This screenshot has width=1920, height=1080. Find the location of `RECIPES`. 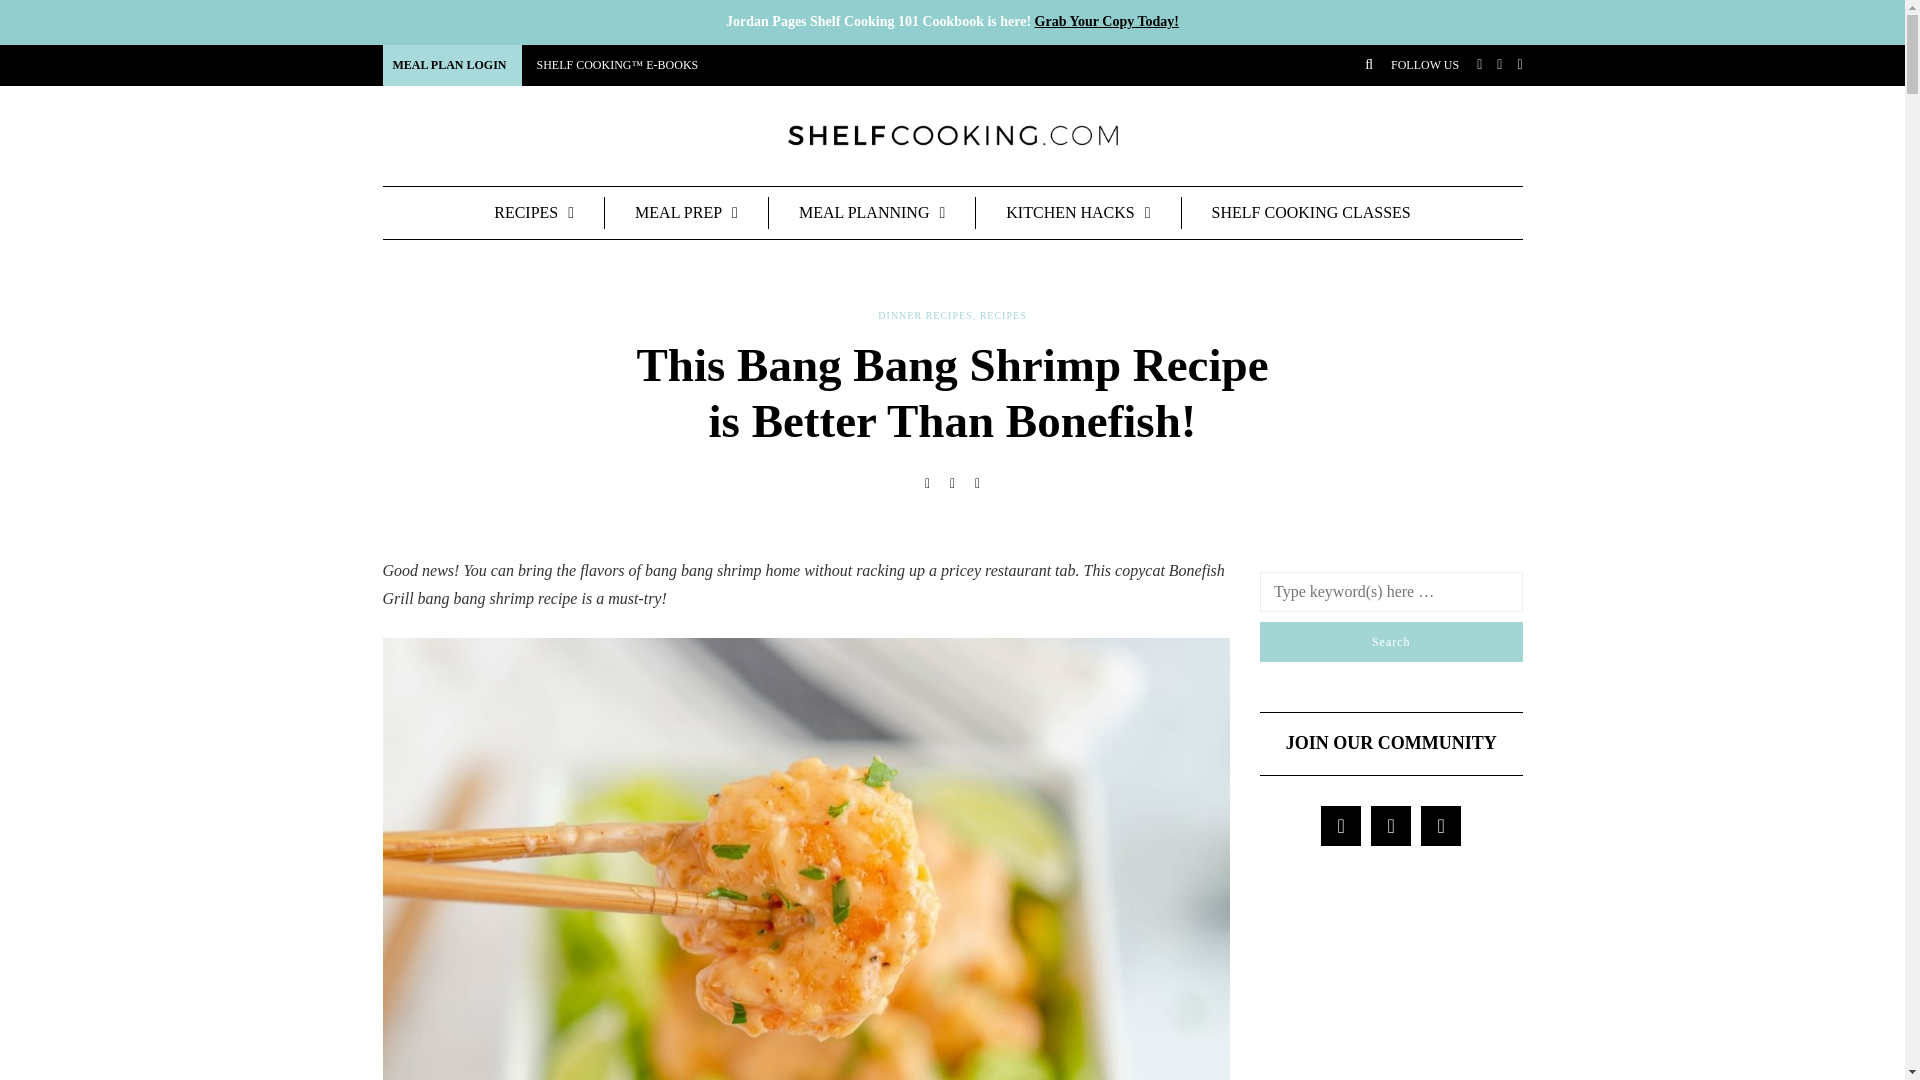

RECIPES is located at coordinates (1003, 315).